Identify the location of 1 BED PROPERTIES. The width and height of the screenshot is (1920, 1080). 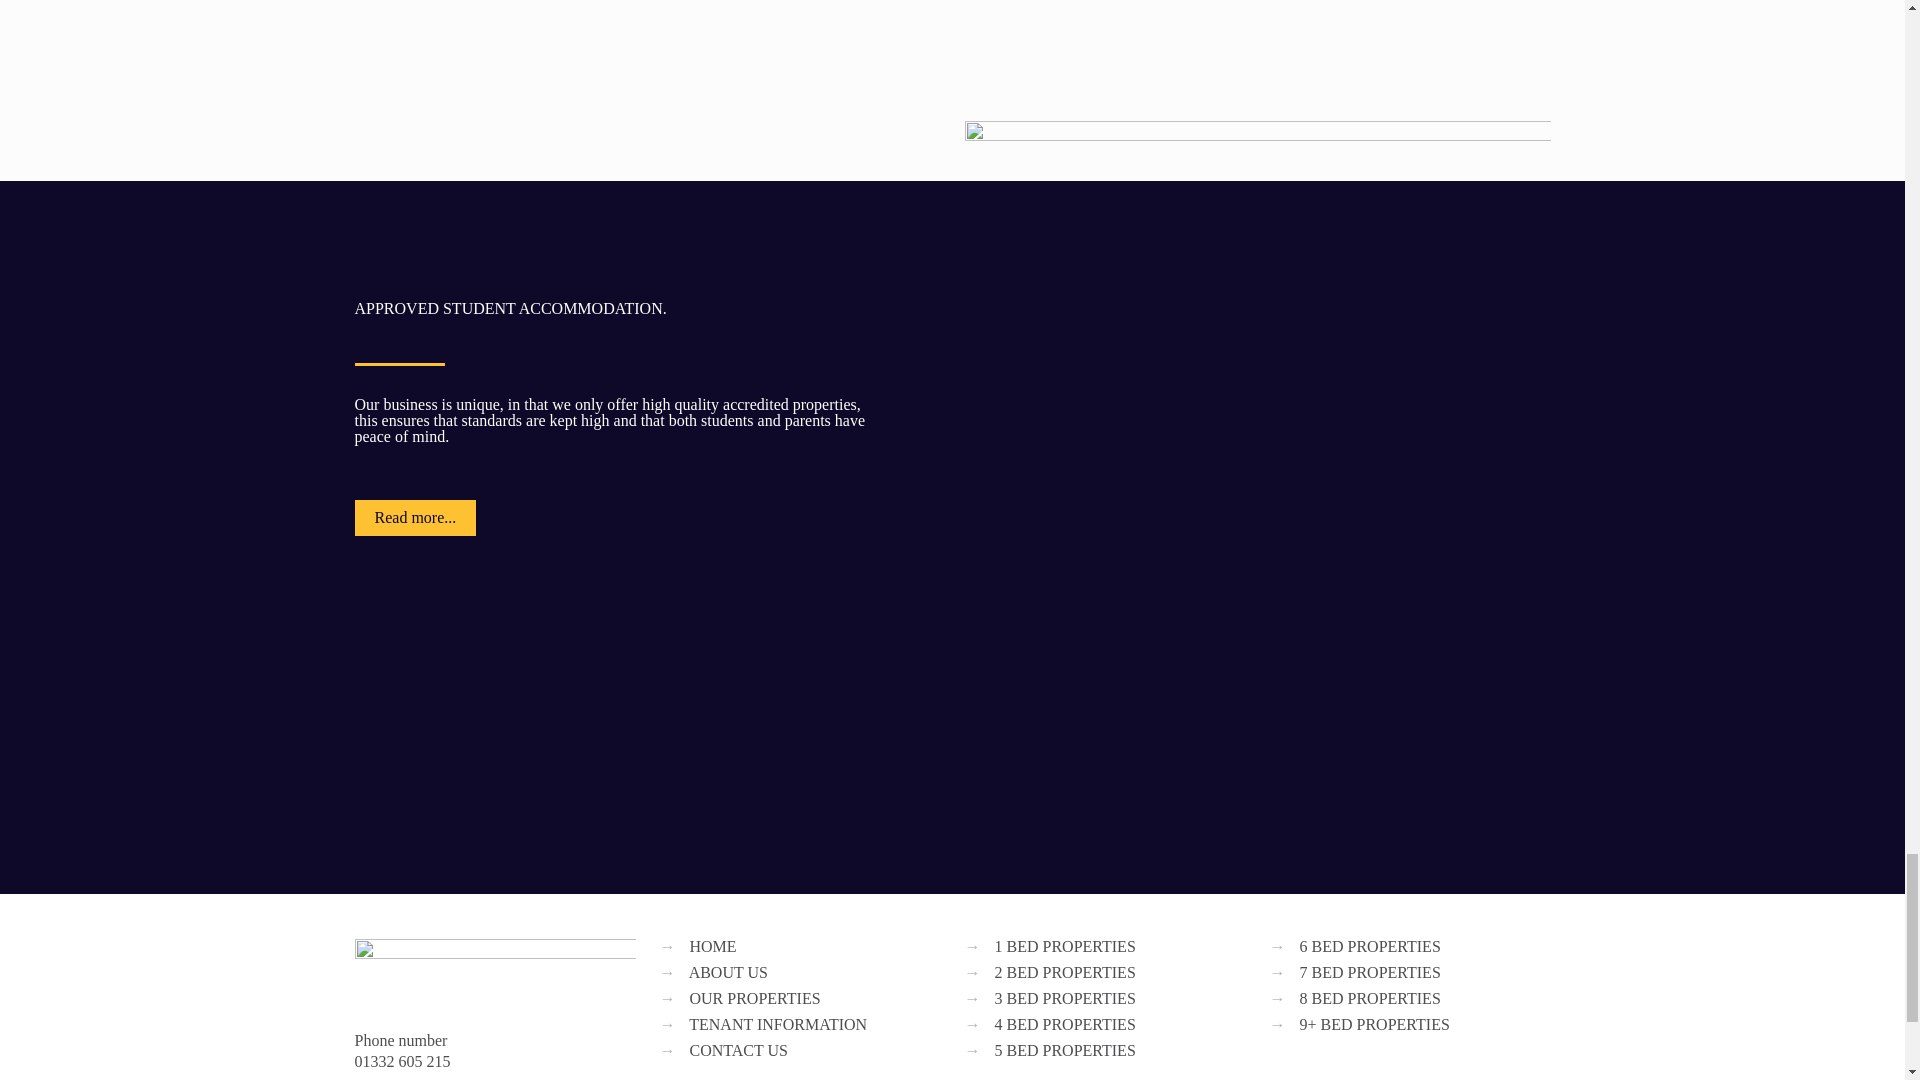
(1064, 946).